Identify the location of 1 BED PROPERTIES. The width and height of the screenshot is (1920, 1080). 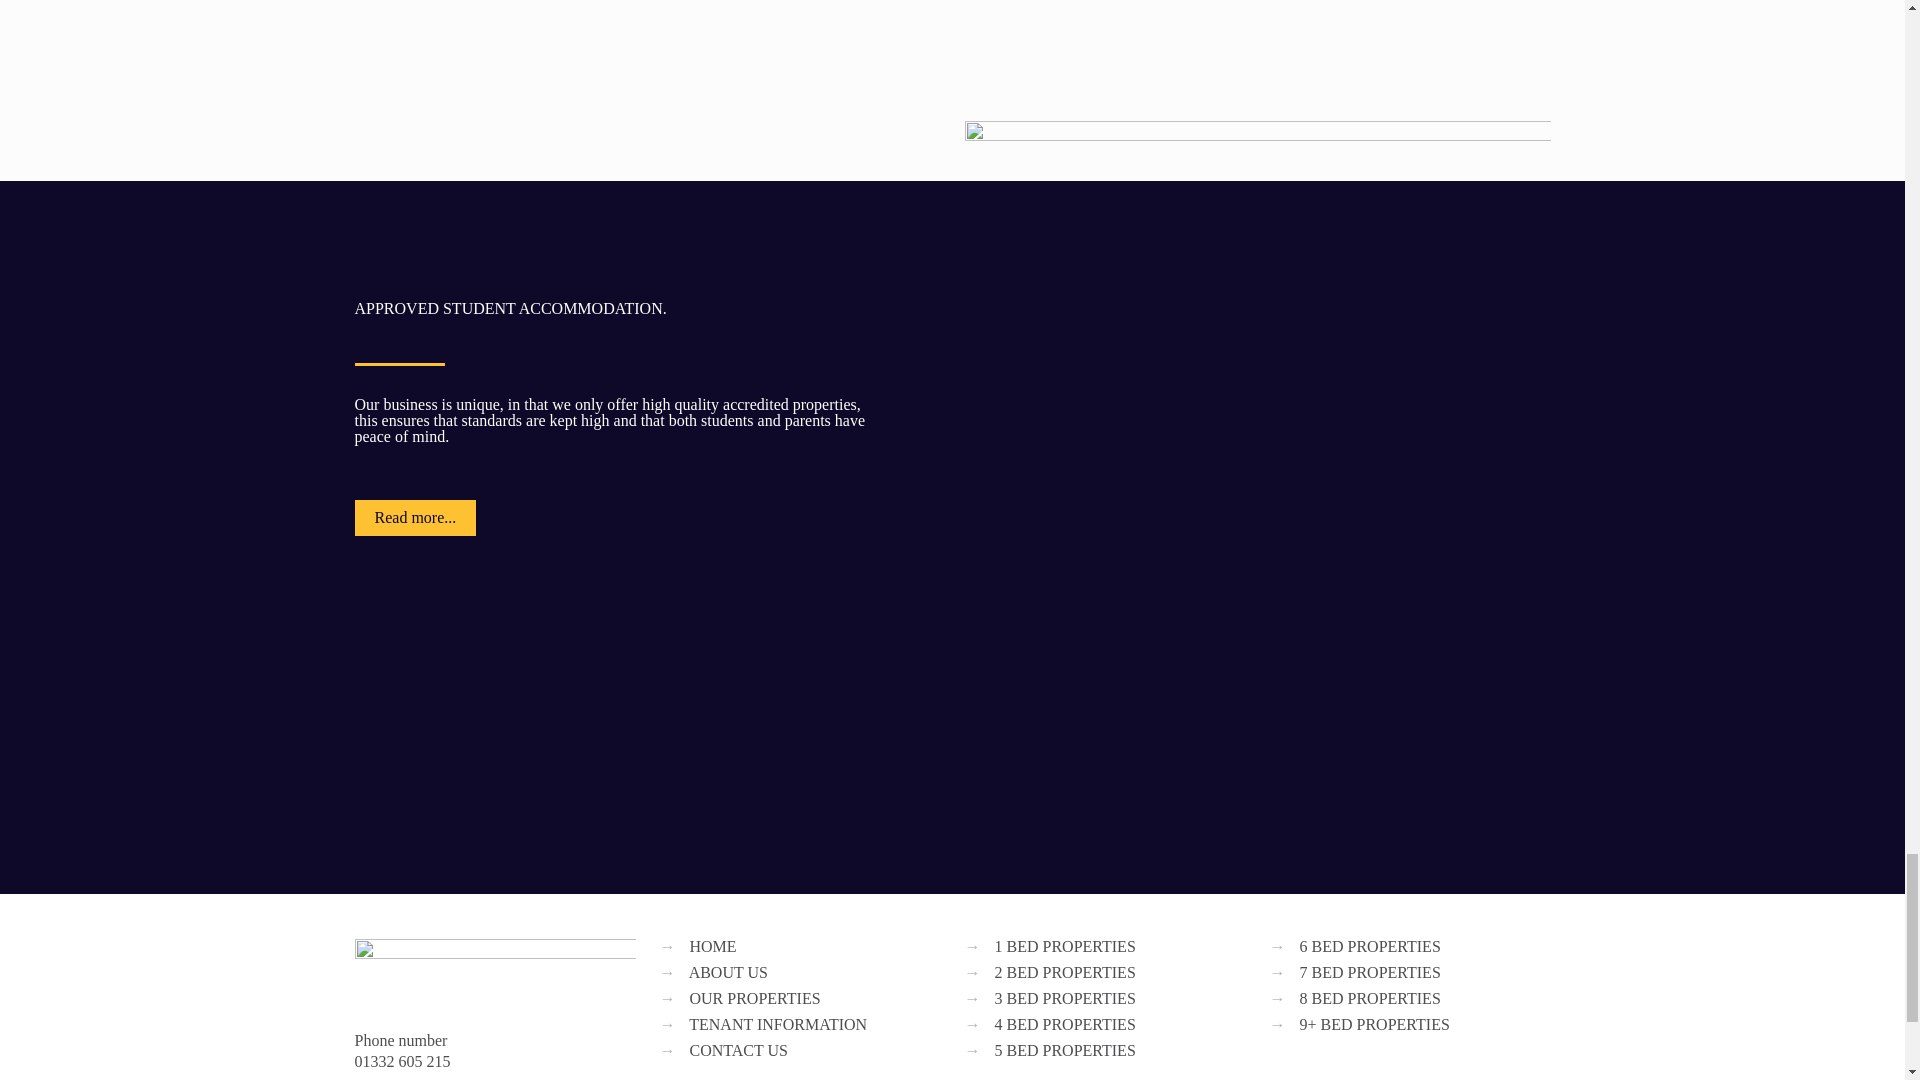
(1064, 946).